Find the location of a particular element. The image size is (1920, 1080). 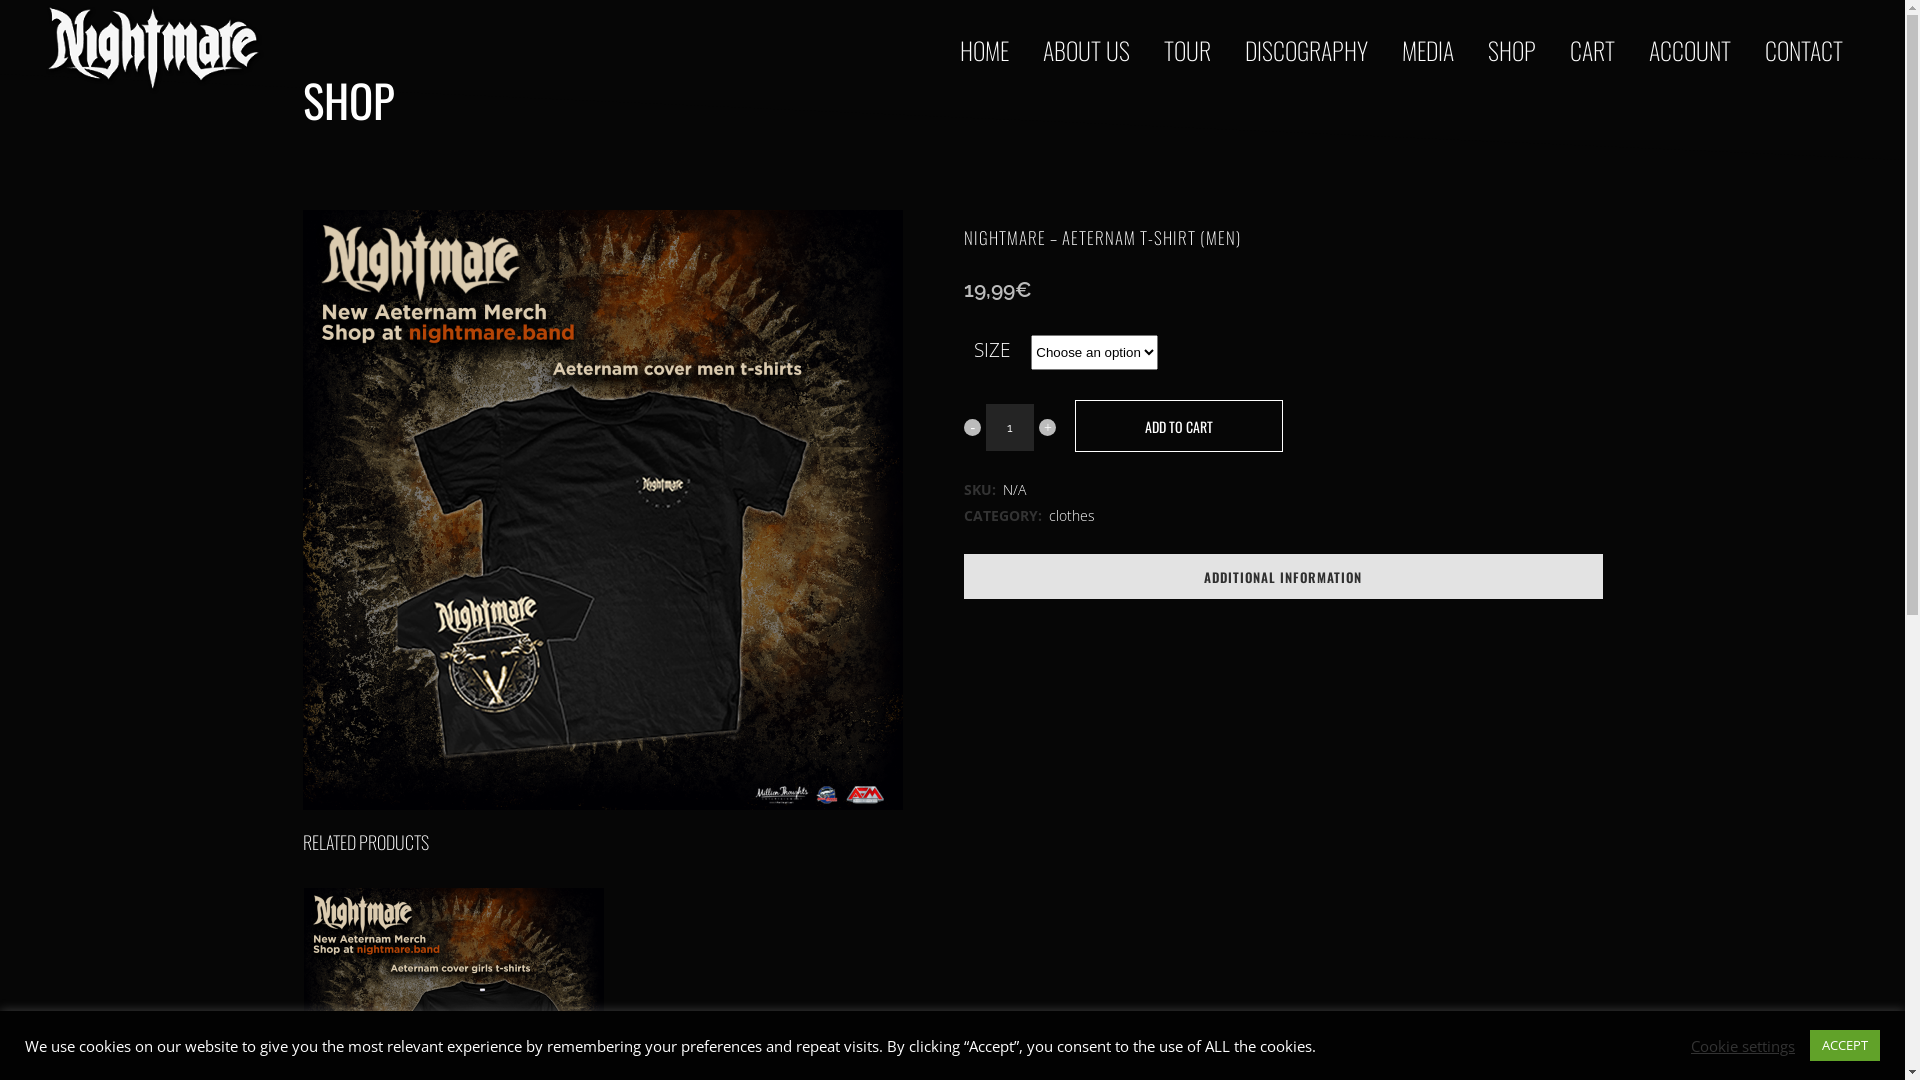

ABOUT US is located at coordinates (1086, 50).